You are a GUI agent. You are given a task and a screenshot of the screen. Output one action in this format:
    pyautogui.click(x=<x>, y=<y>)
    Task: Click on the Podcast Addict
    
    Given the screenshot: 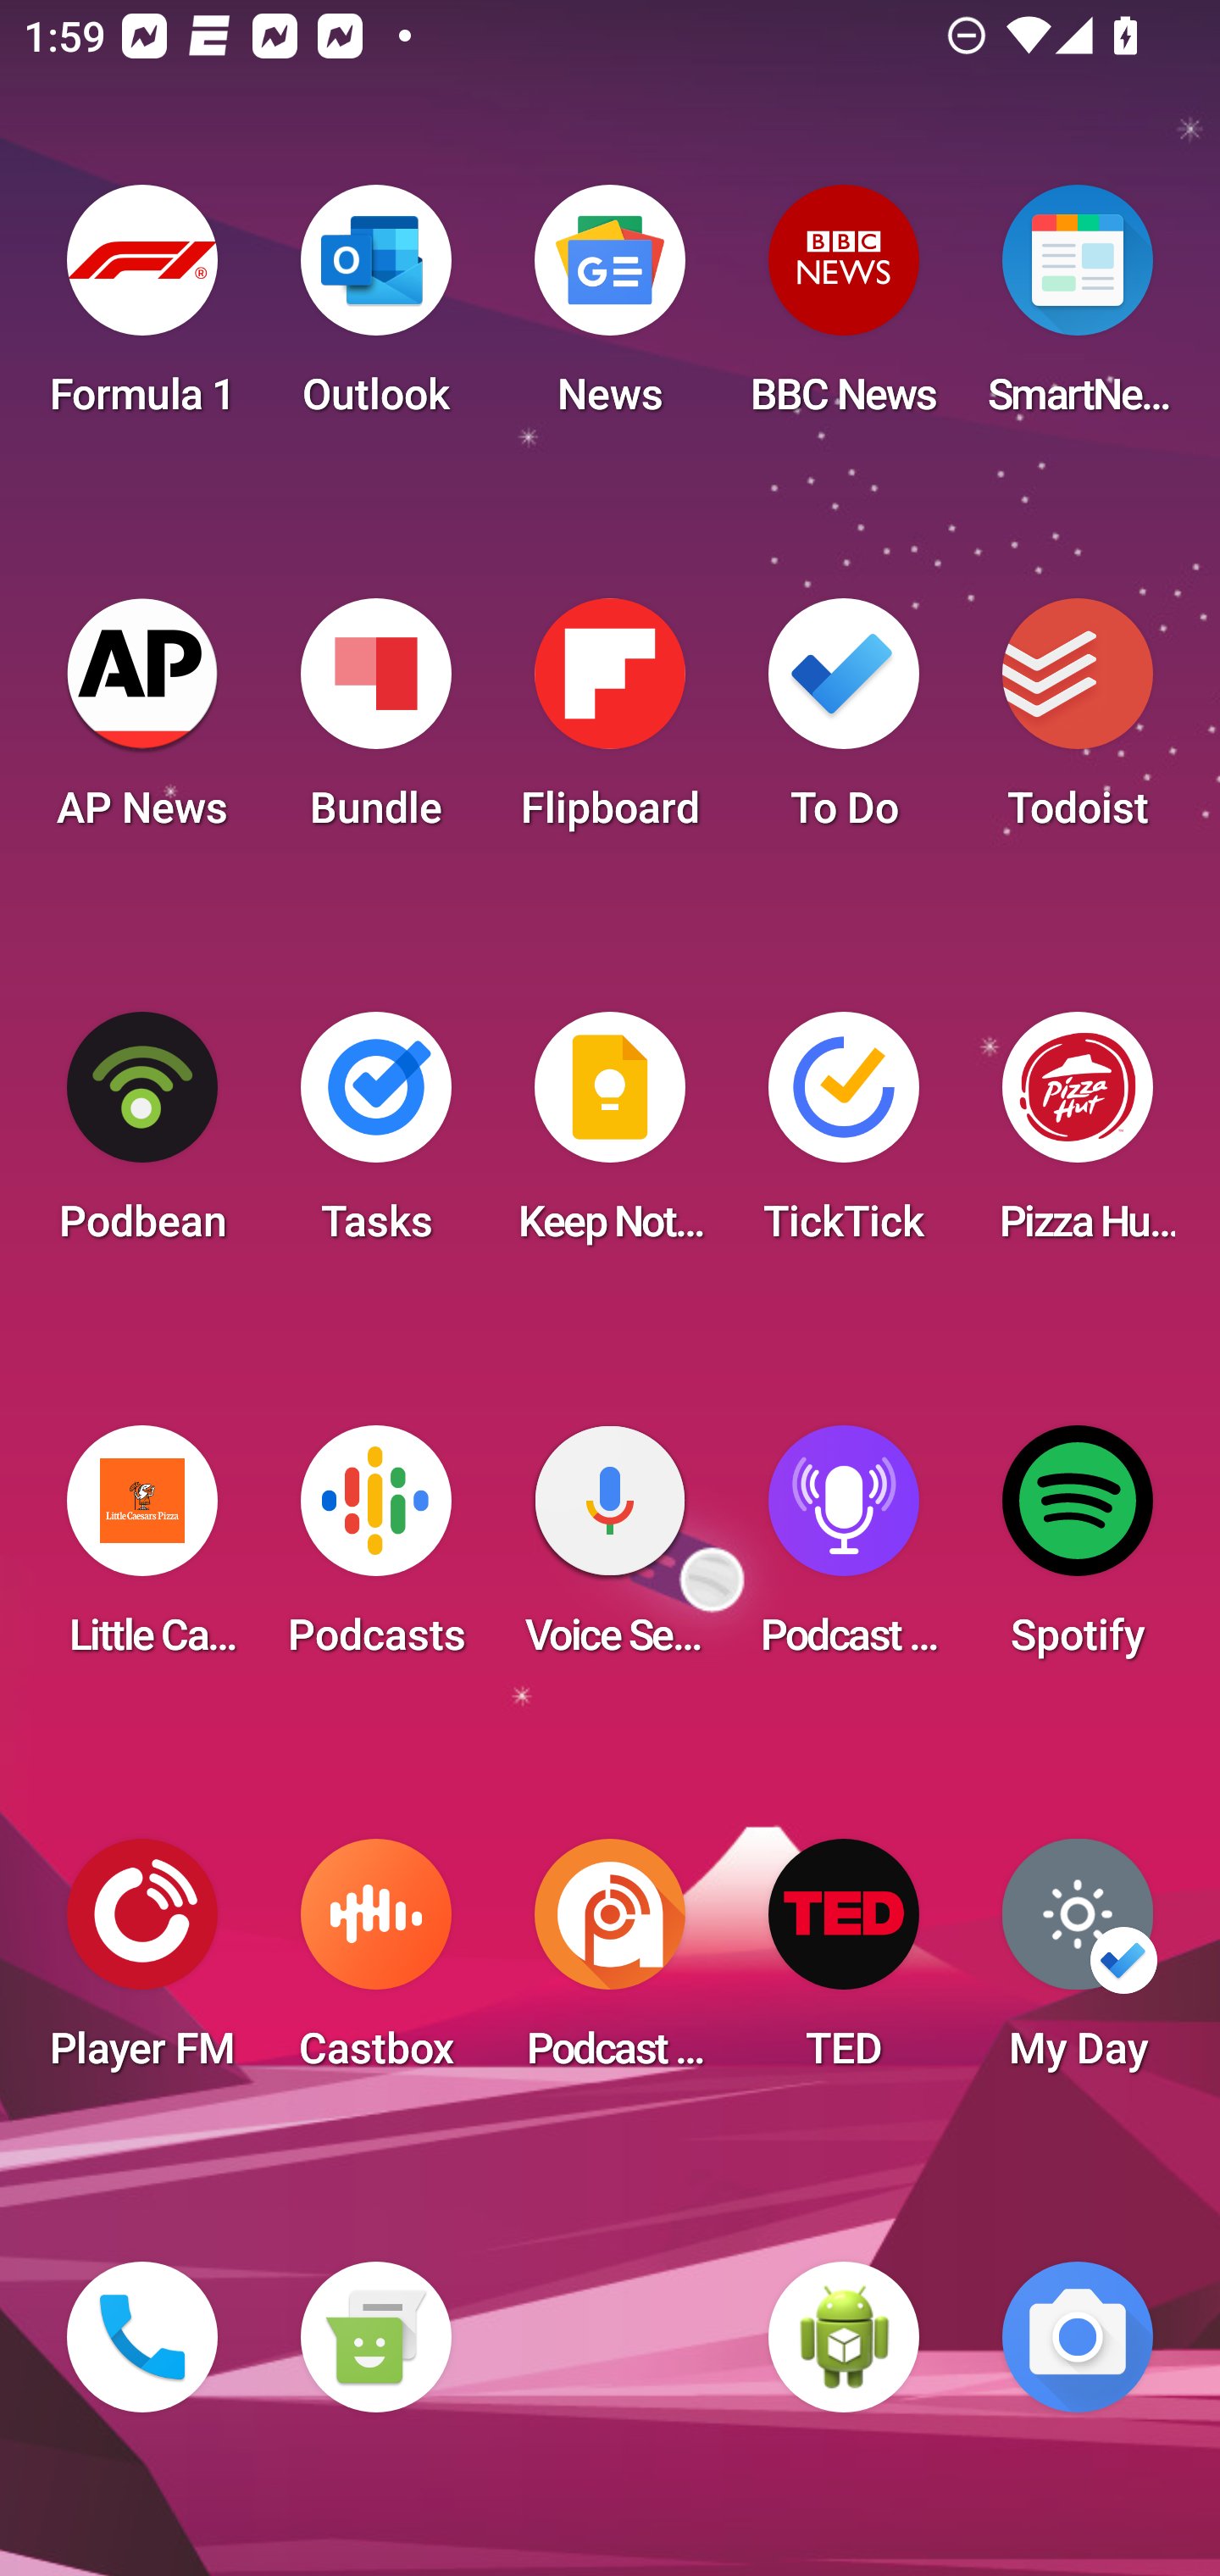 What is the action you would take?
    pyautogui.click(x=610, y=1964)
    